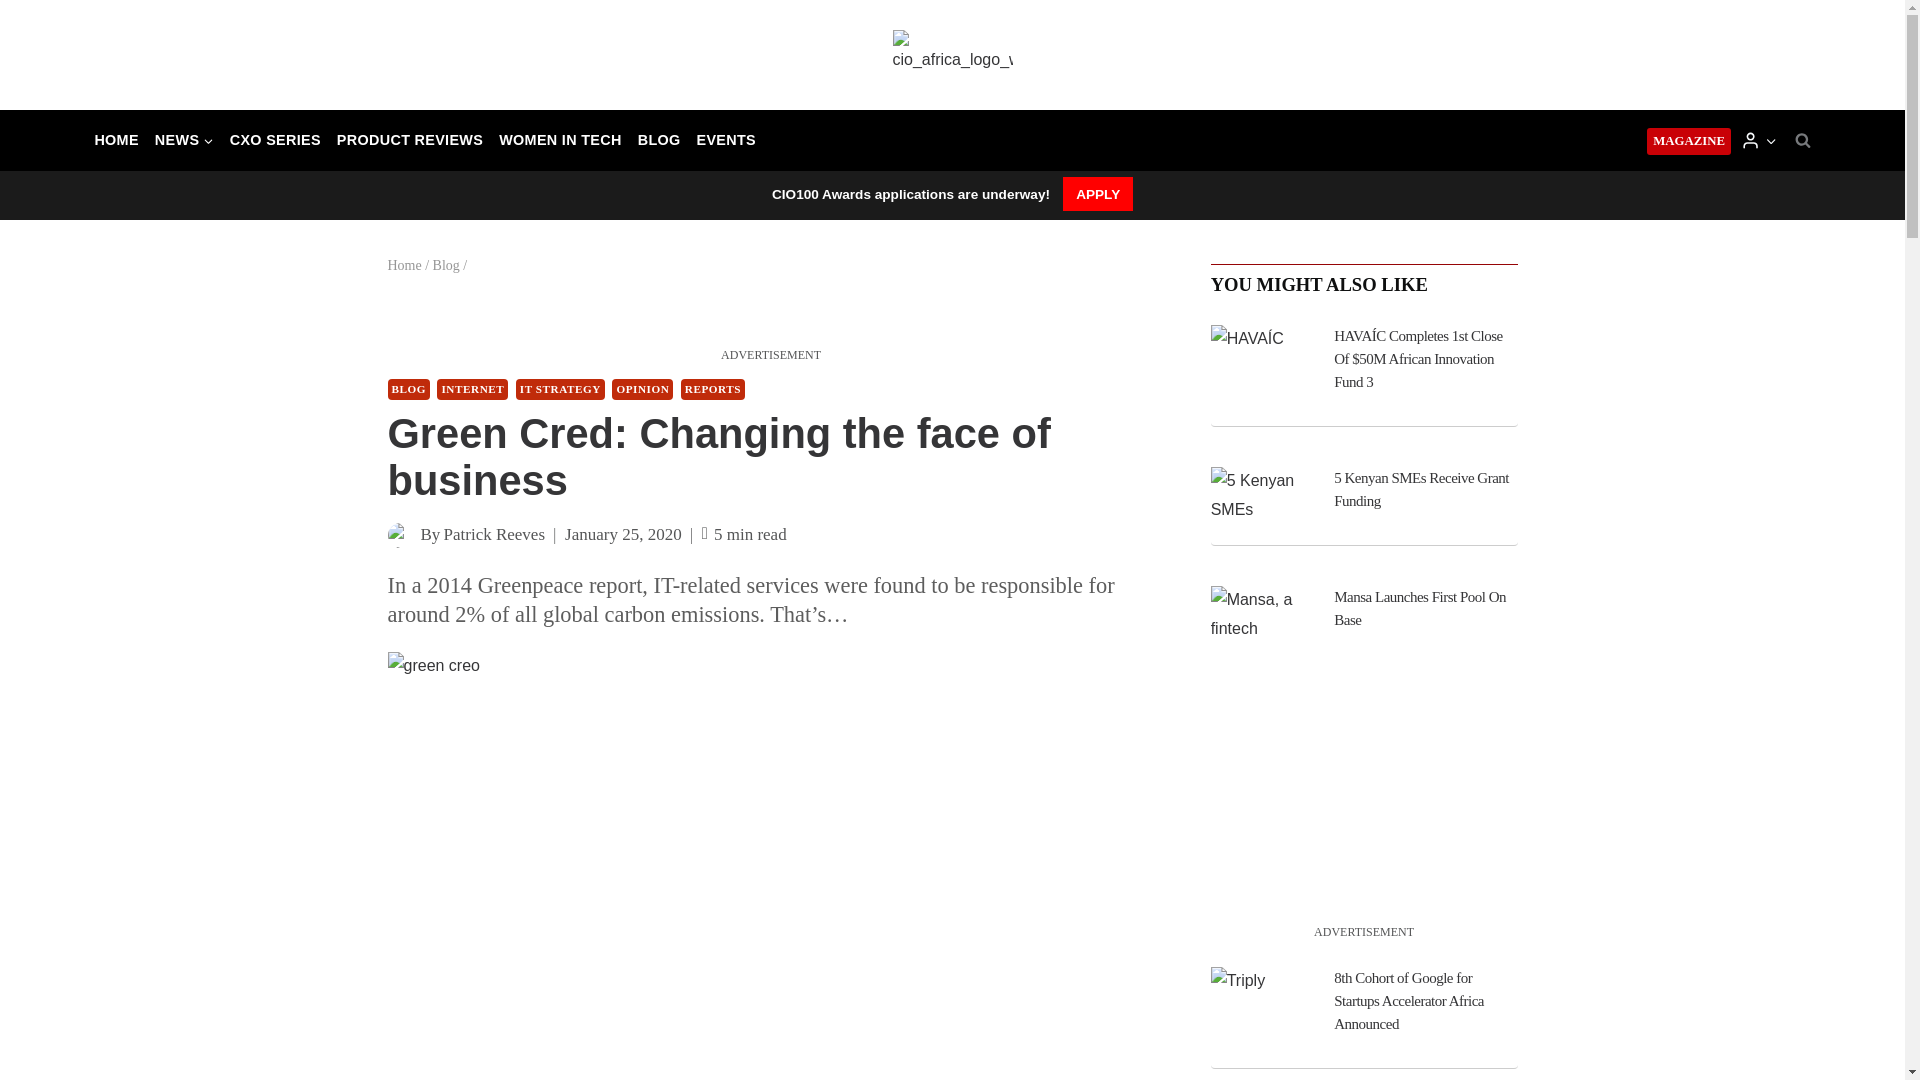 The height and width of the screenshot is (1080, 1920). What do you see at coordinates (472, 389) in the screenshot?
I see `INTERNET` at bounding box center [472, 389].